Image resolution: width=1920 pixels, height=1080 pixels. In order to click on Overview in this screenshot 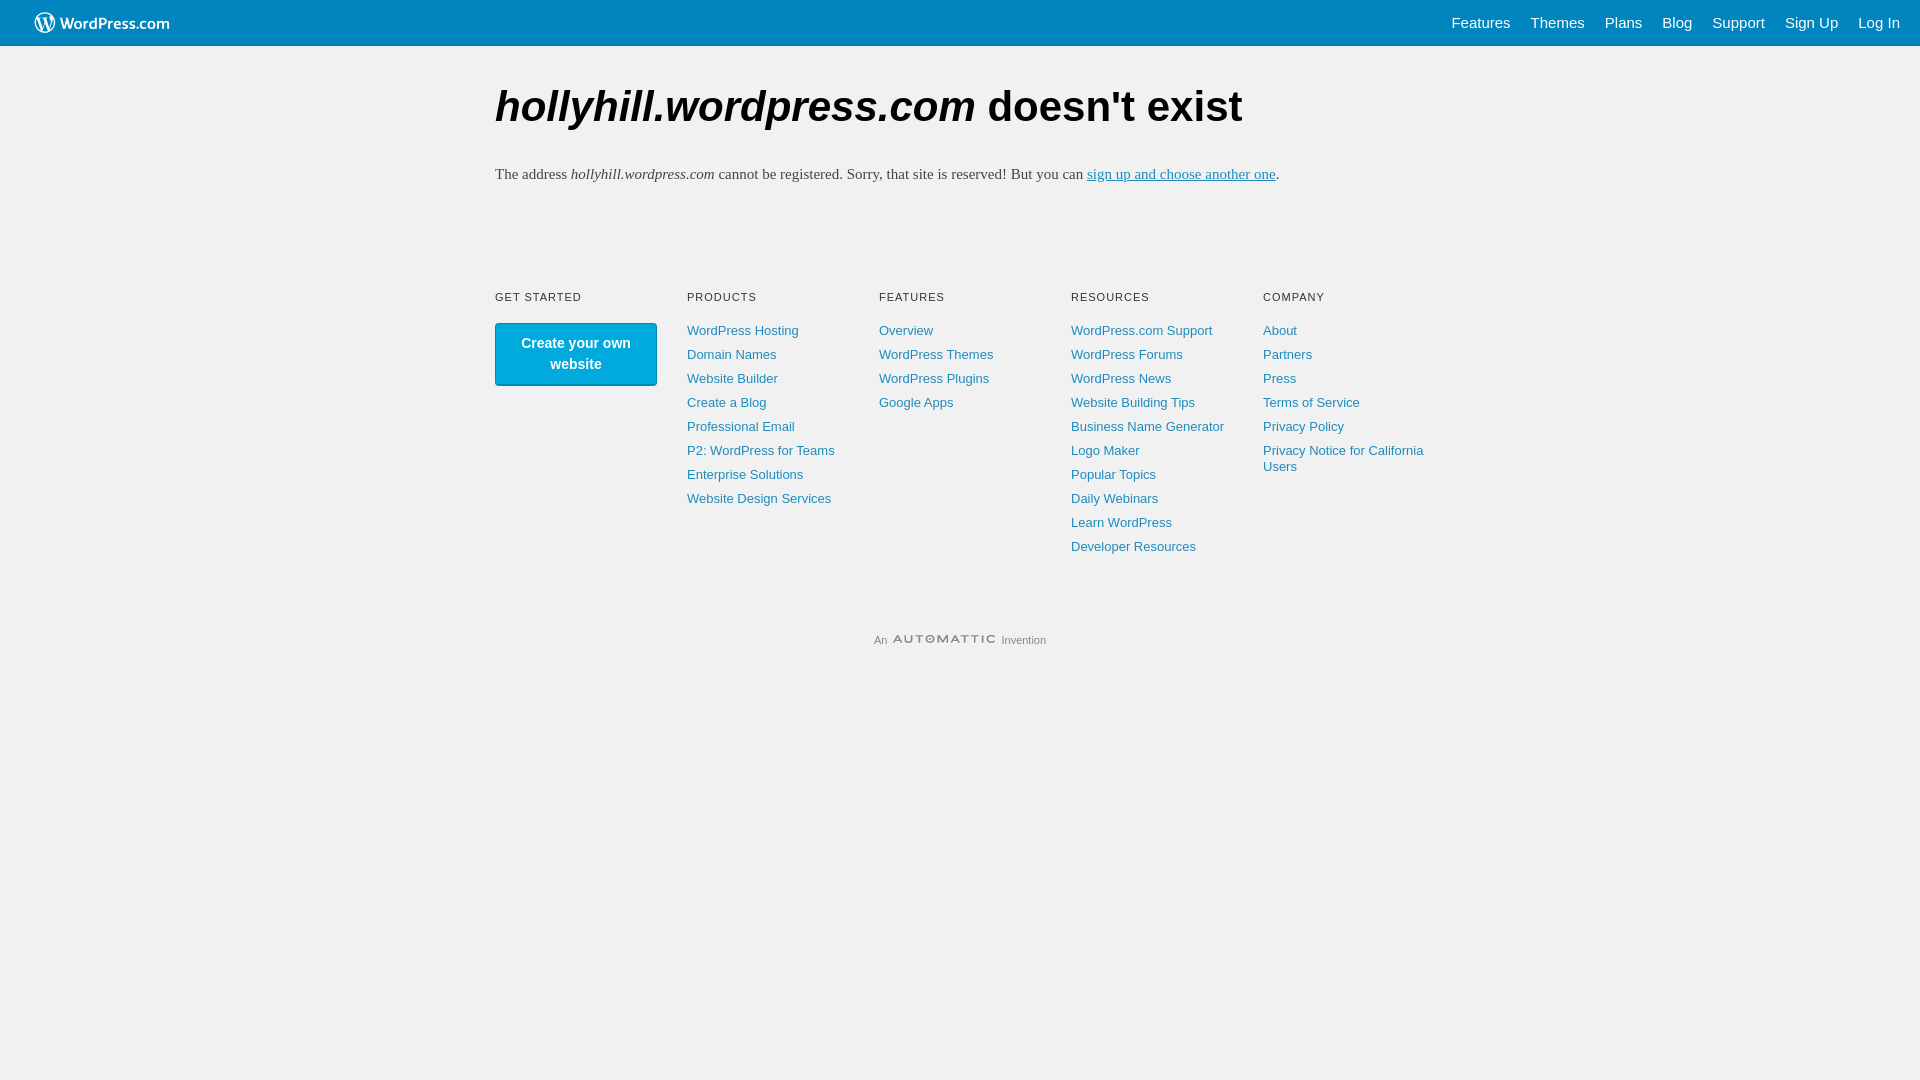, I will do `click(906, 330)`.